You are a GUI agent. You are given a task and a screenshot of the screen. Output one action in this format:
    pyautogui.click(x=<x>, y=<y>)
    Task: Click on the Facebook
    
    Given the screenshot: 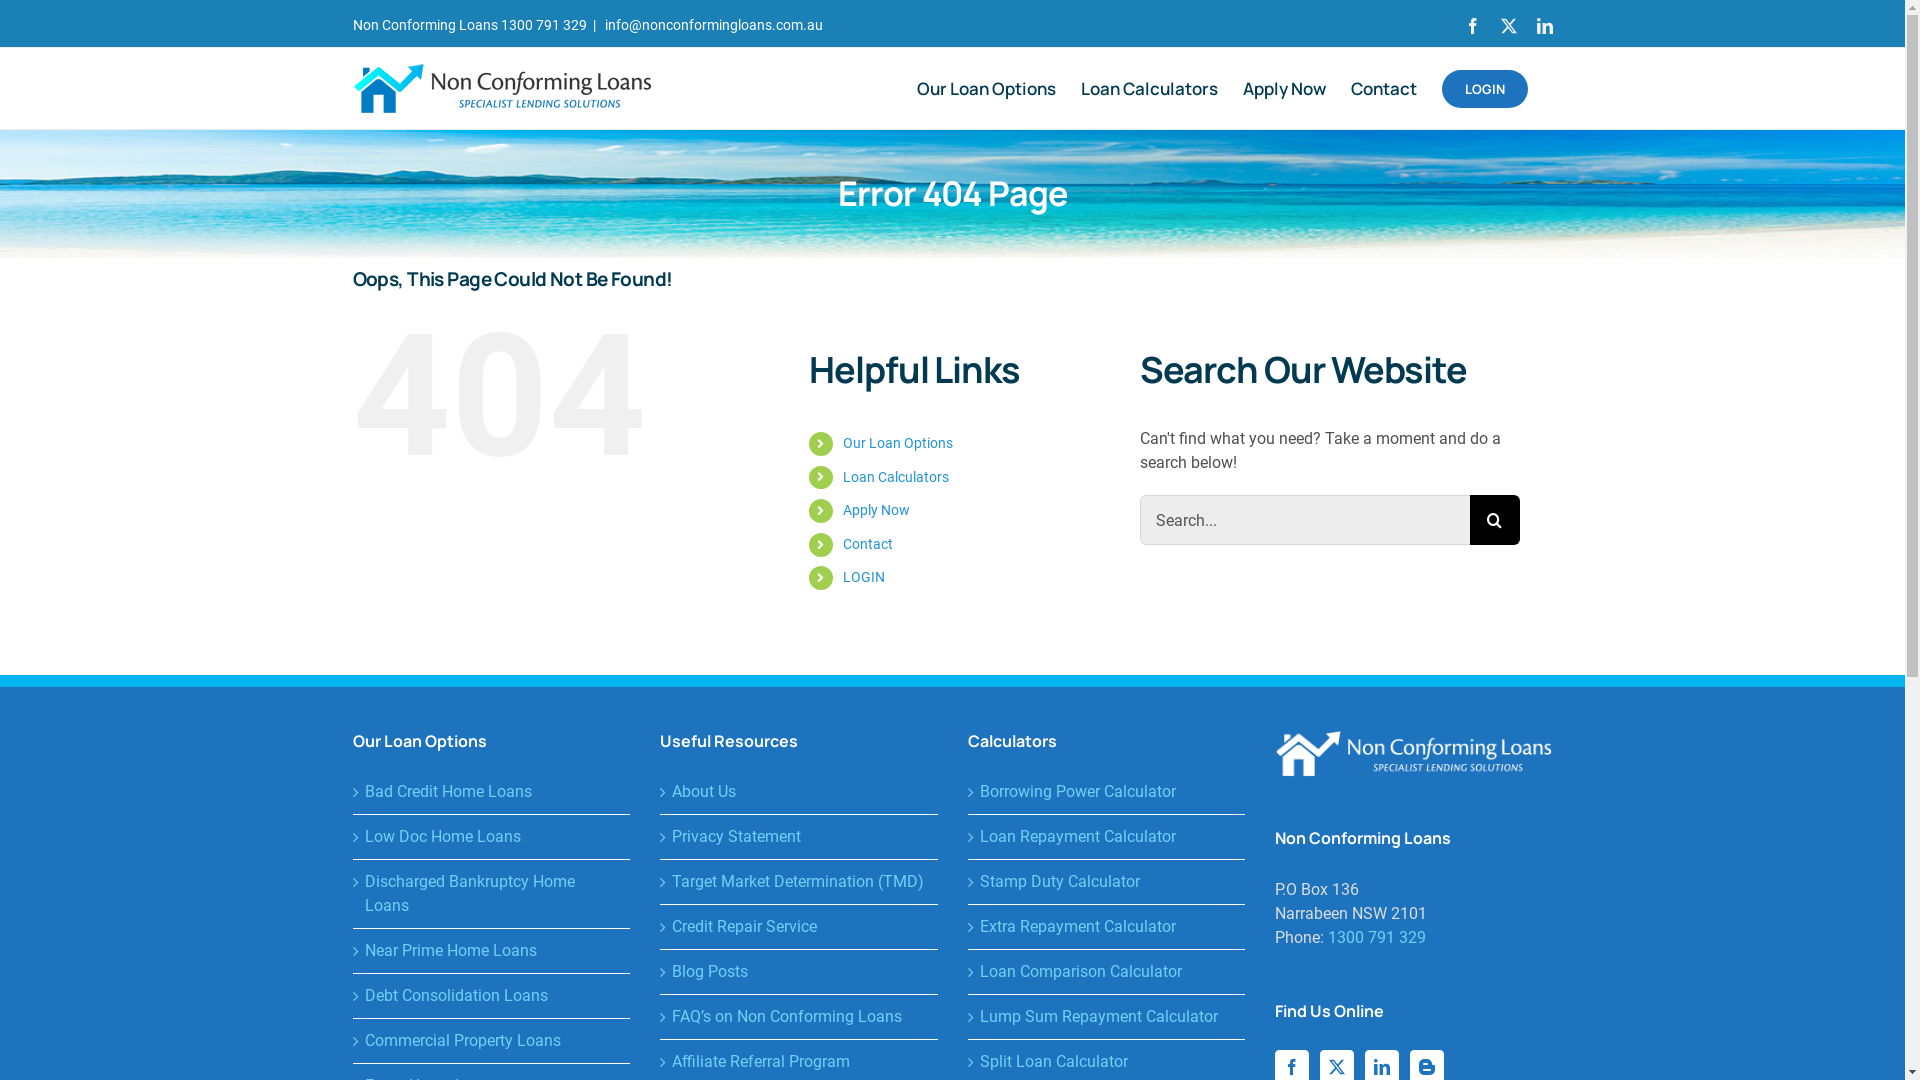 What is the action you would take?
    pyautogui.click(x=1472, y=26)
    